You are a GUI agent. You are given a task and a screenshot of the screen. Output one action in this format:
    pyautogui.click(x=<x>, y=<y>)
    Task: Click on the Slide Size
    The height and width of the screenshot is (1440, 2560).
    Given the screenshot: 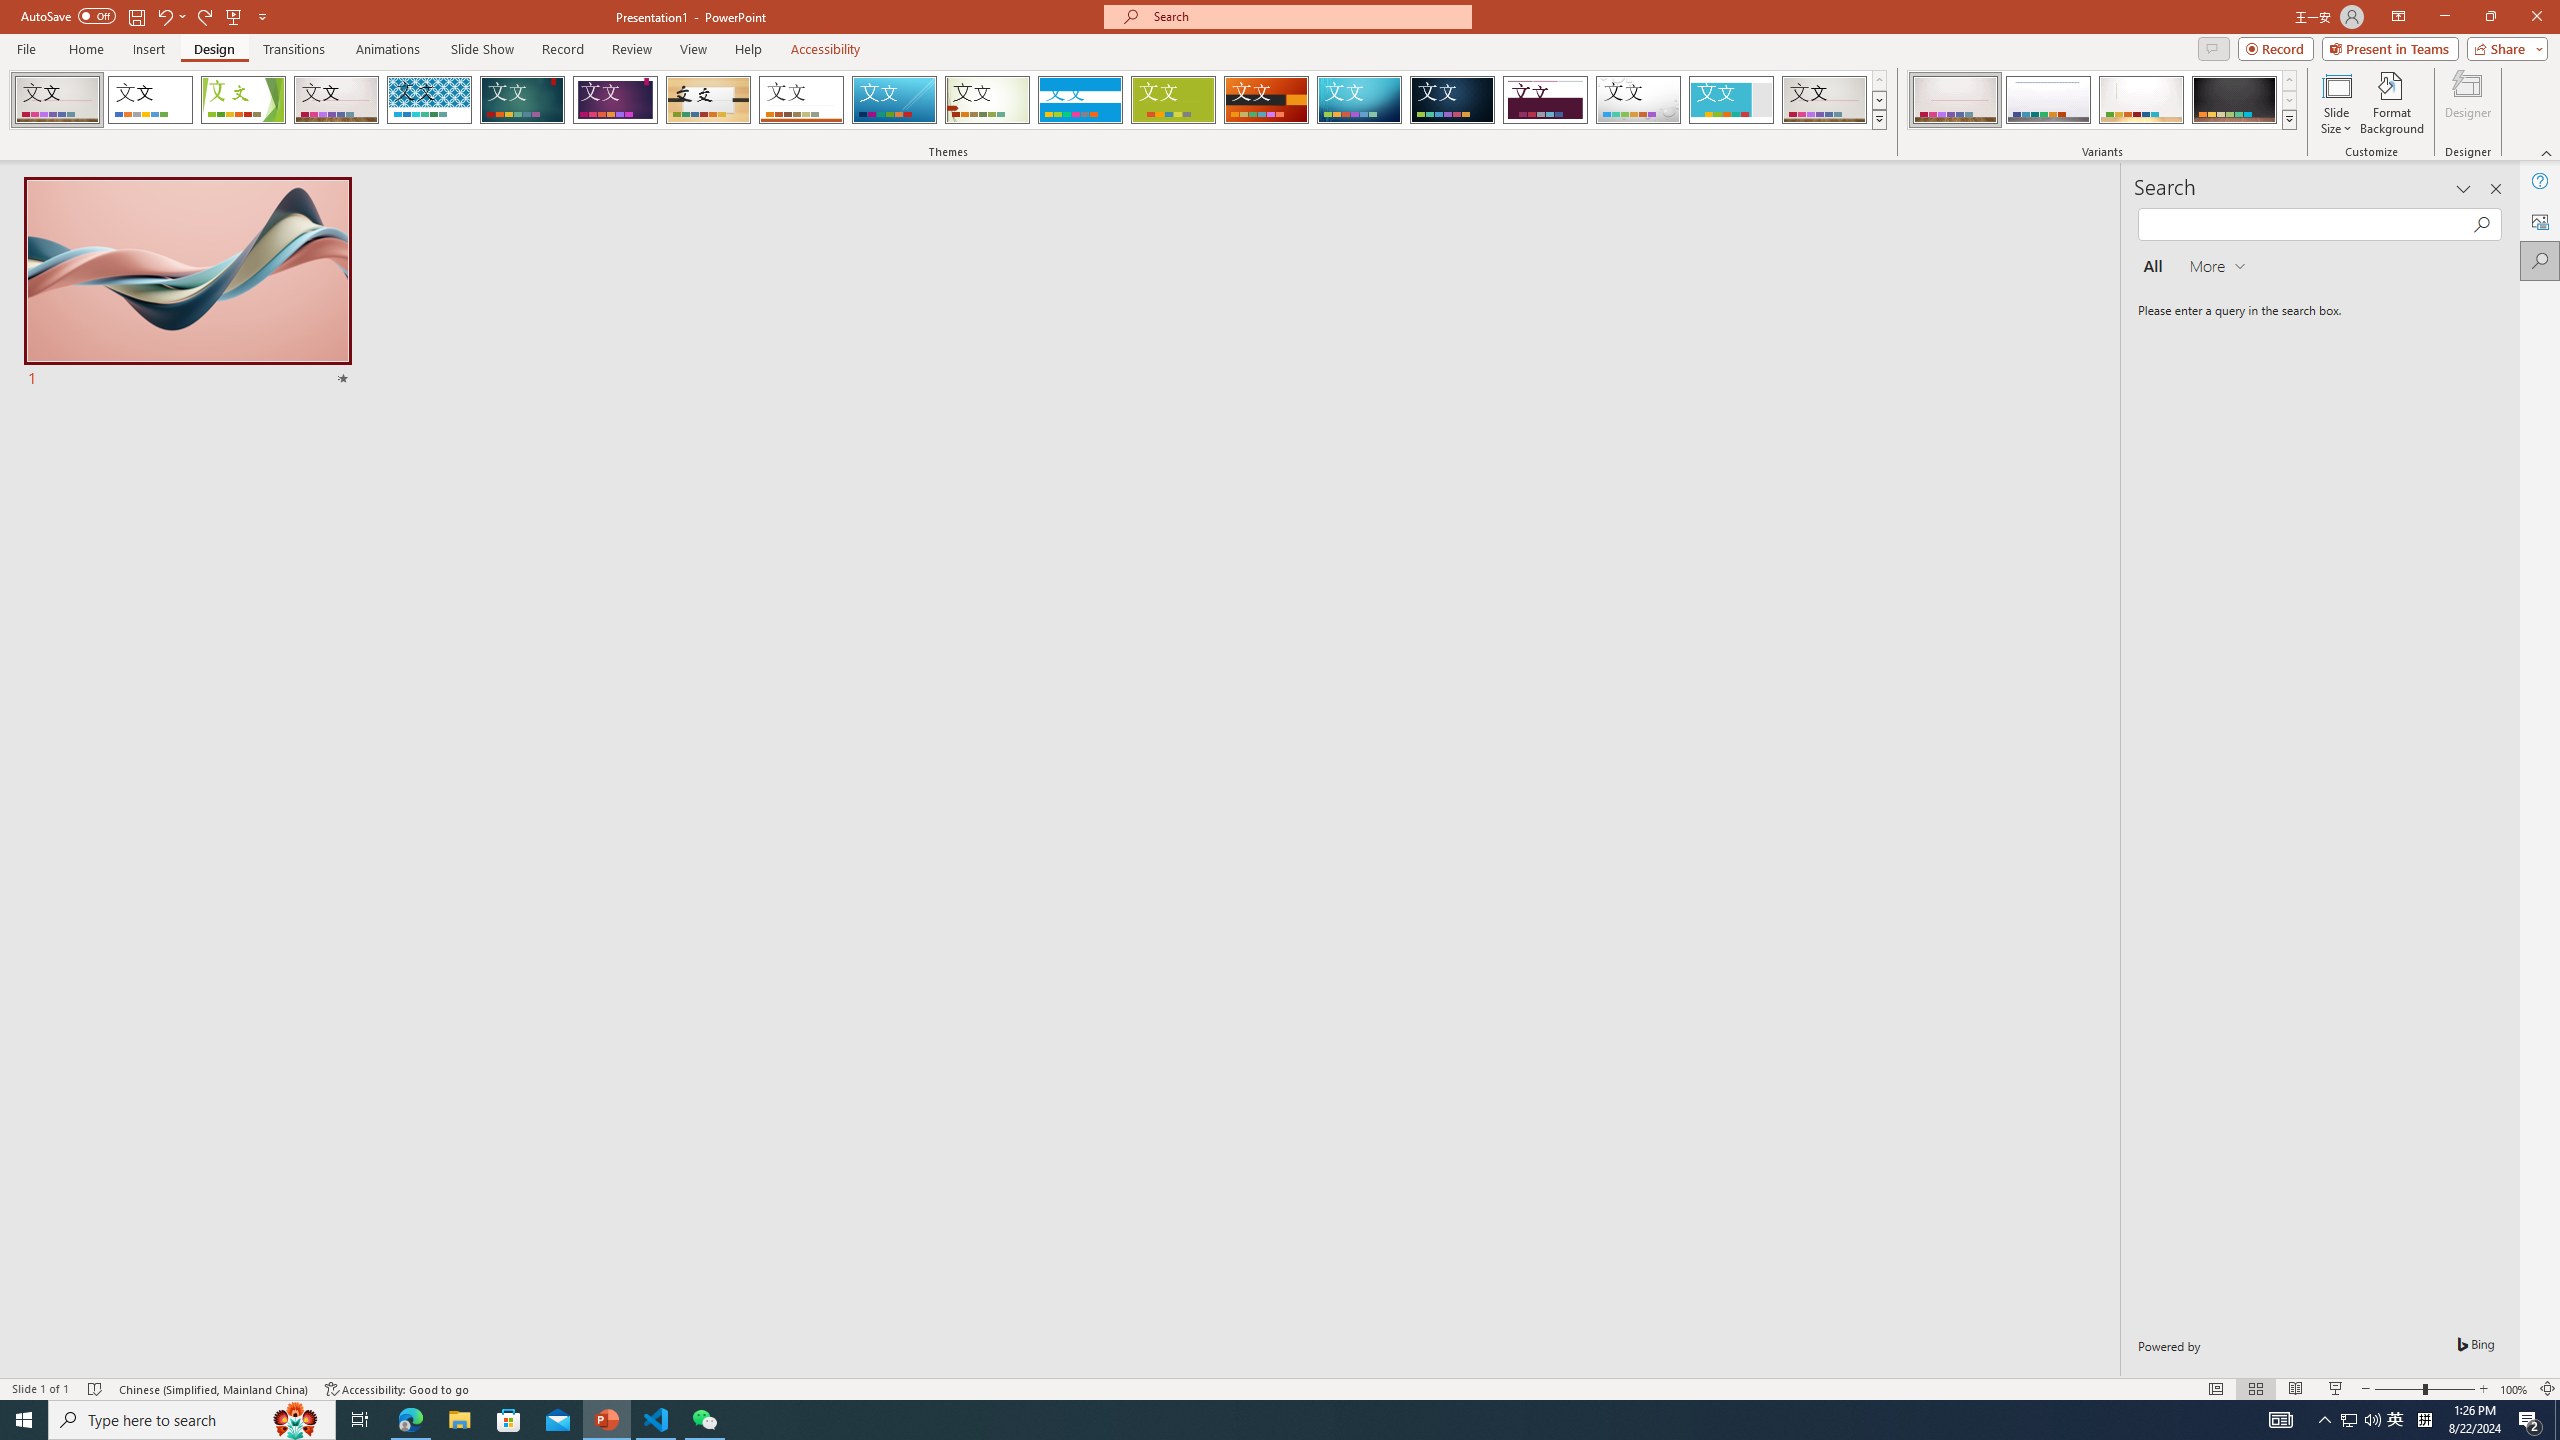 What is the action you would take?
    pyautogui.click(x=2336, y=103)
    